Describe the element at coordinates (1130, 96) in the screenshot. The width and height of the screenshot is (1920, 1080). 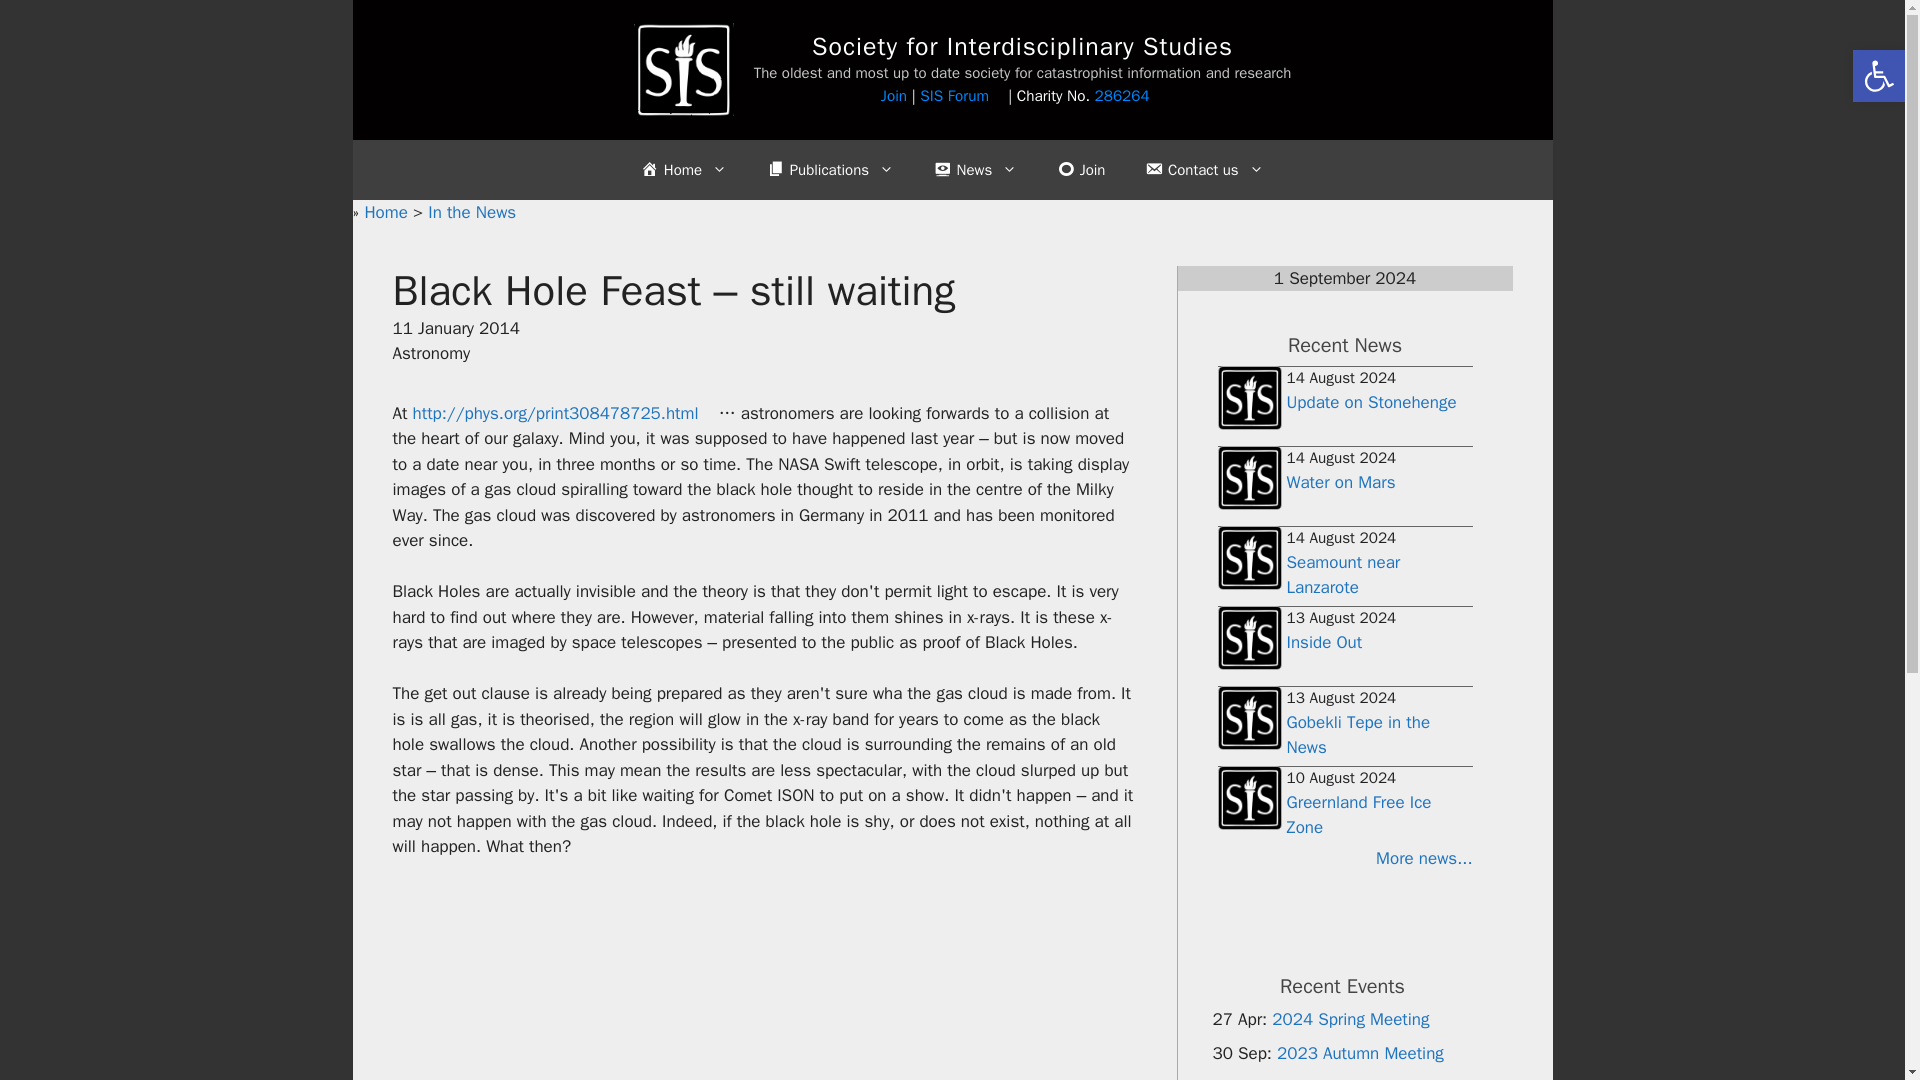
I see `286264` at that location.